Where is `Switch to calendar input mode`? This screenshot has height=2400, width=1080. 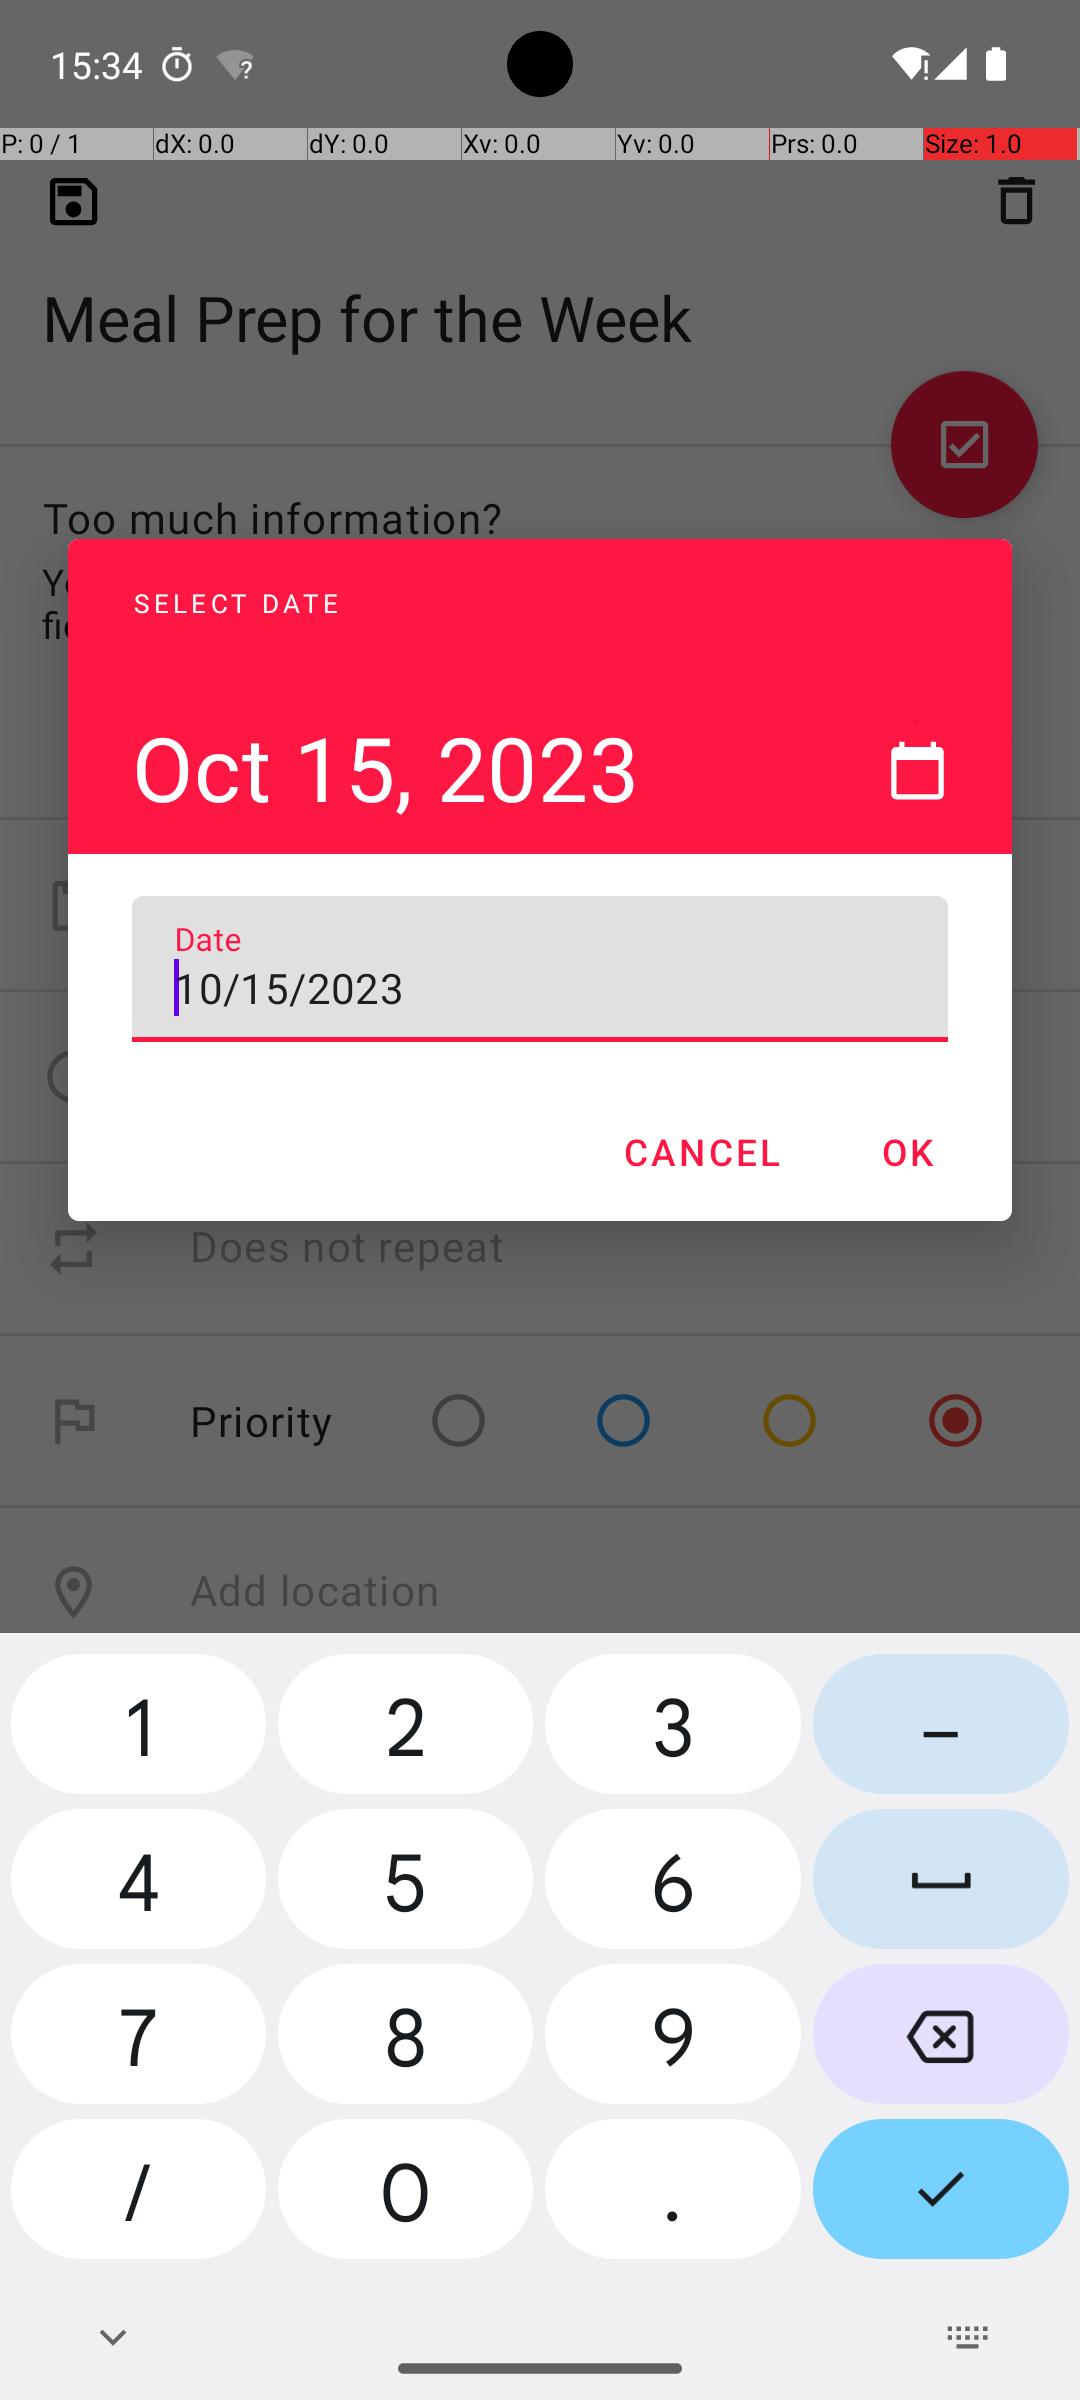 Switch to calendar input mode is located at coordinates (917, 770).